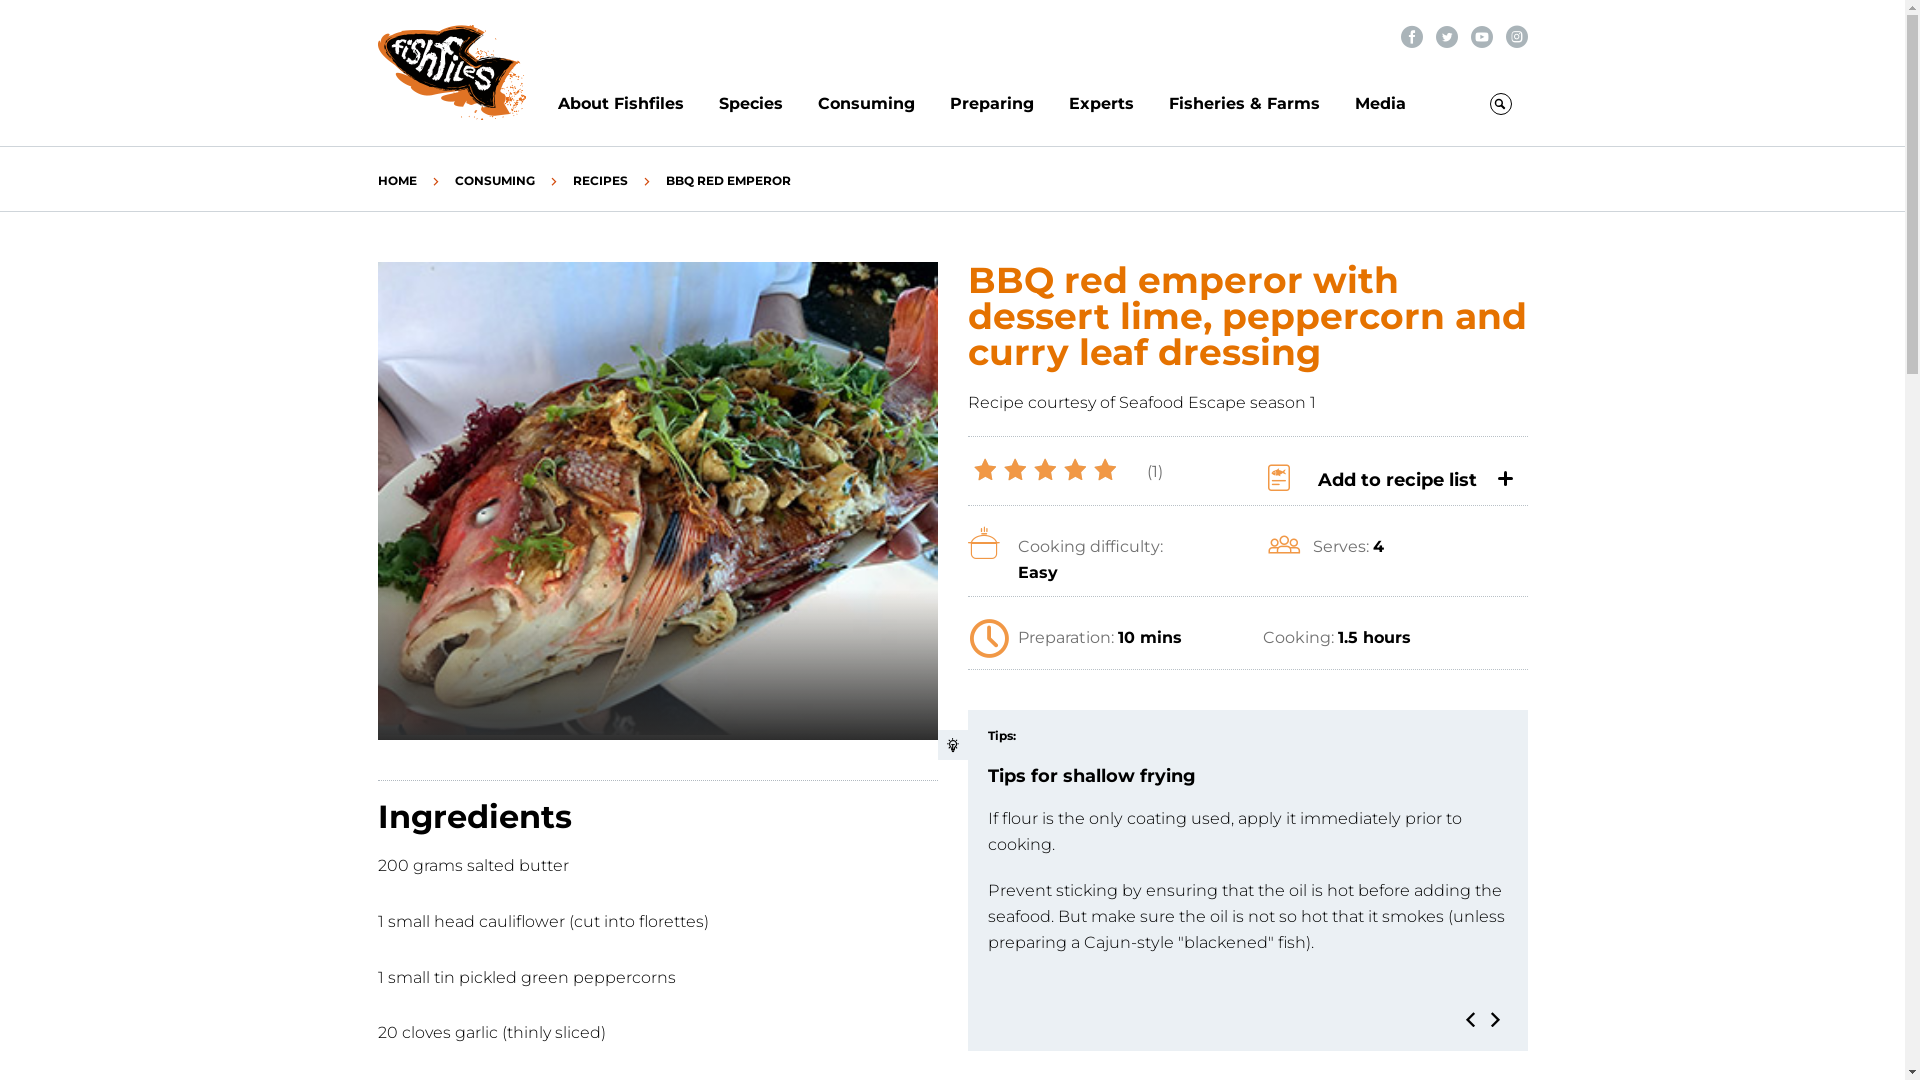 This screenshot has height=1080, width=1920. I want to click on Twitter, so click(1447, 36).